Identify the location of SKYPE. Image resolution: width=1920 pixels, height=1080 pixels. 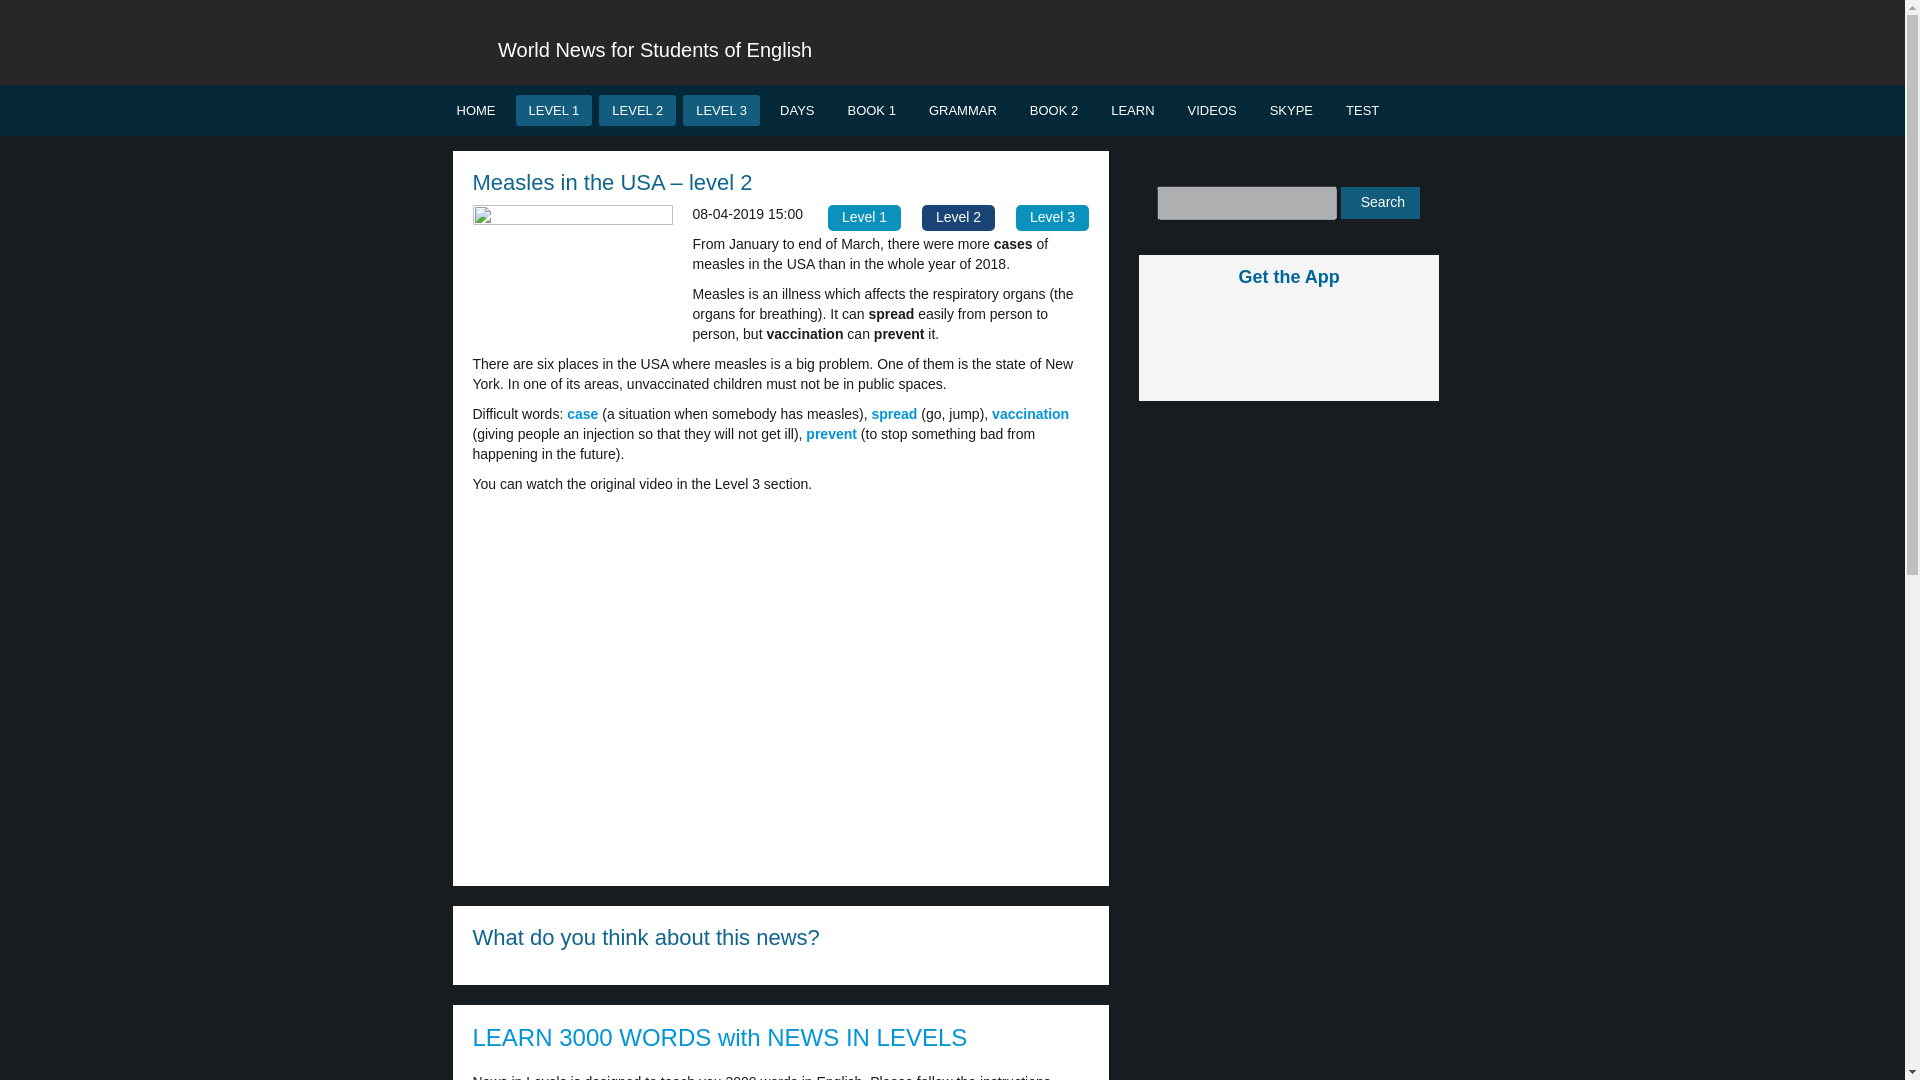
(1292, 110).